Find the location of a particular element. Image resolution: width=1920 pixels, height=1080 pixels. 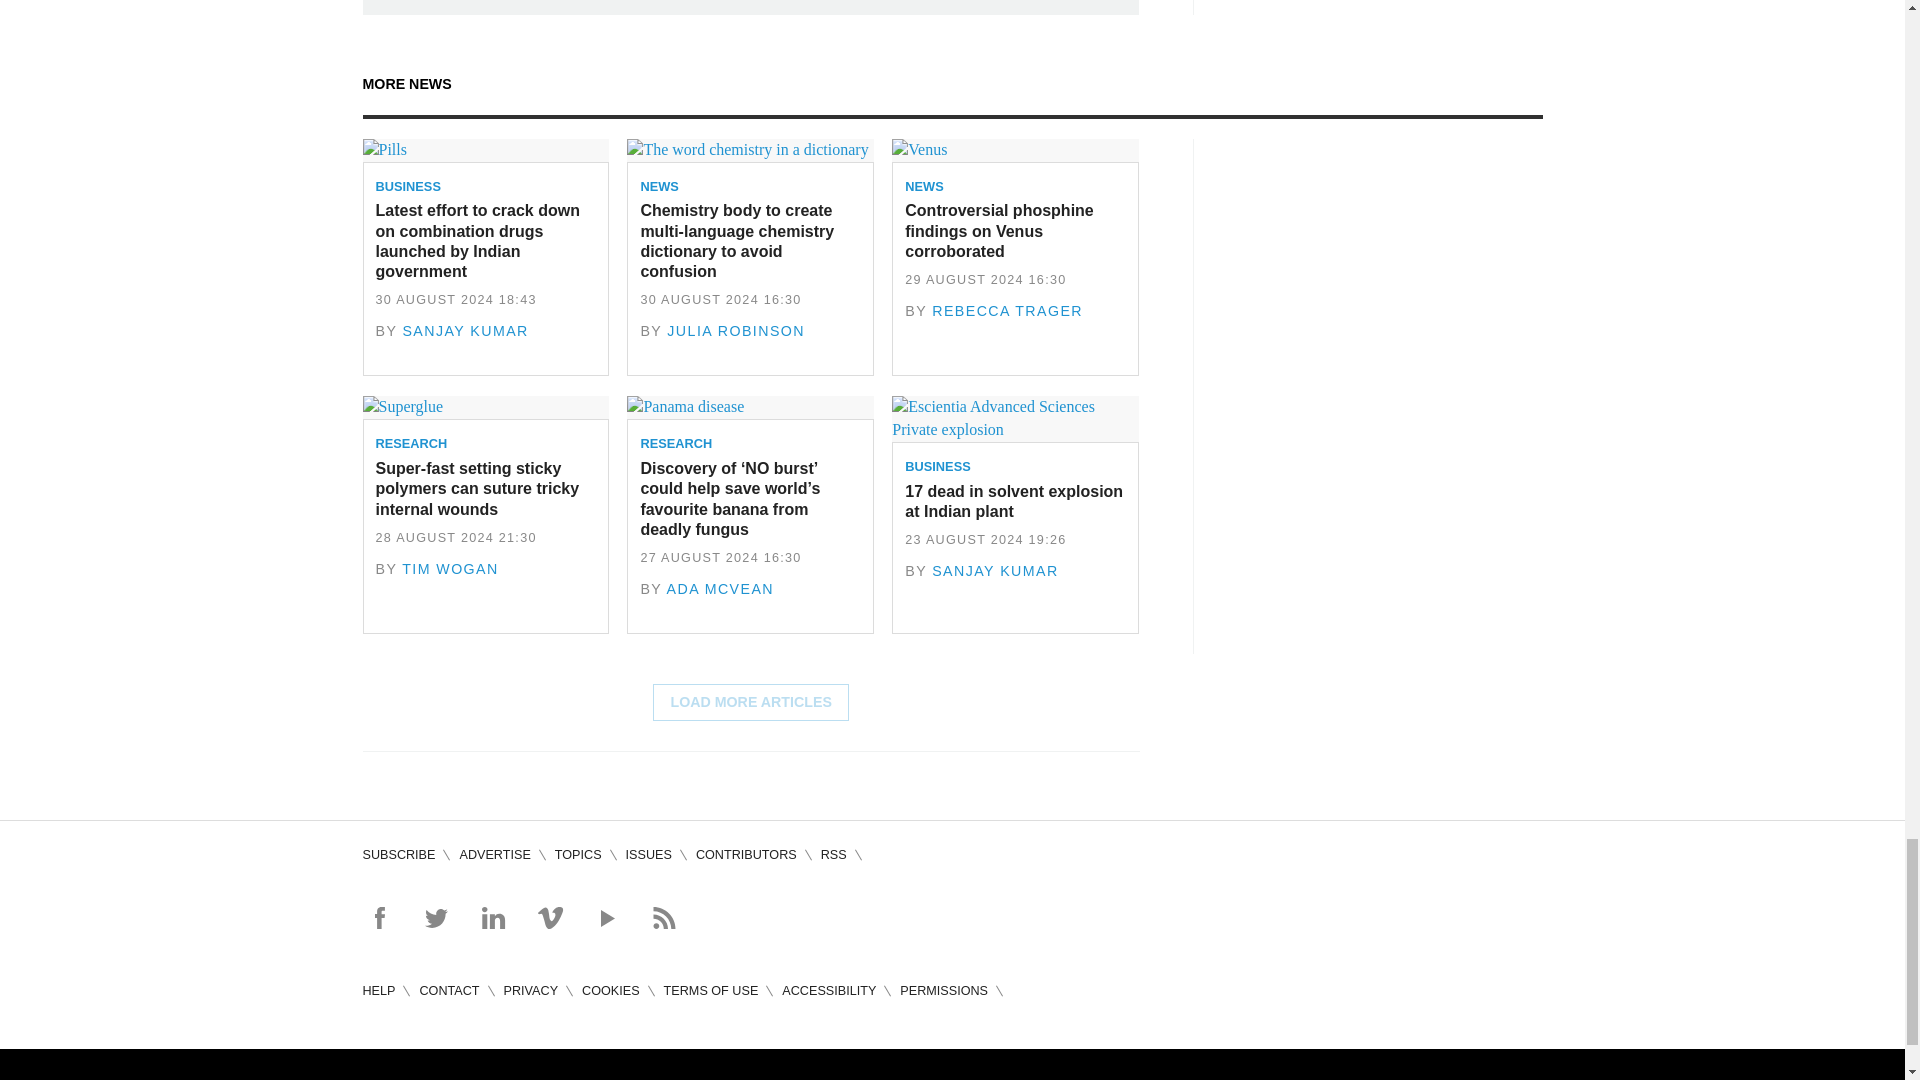

Connect on Linked in is located at coordinates (492, 918).